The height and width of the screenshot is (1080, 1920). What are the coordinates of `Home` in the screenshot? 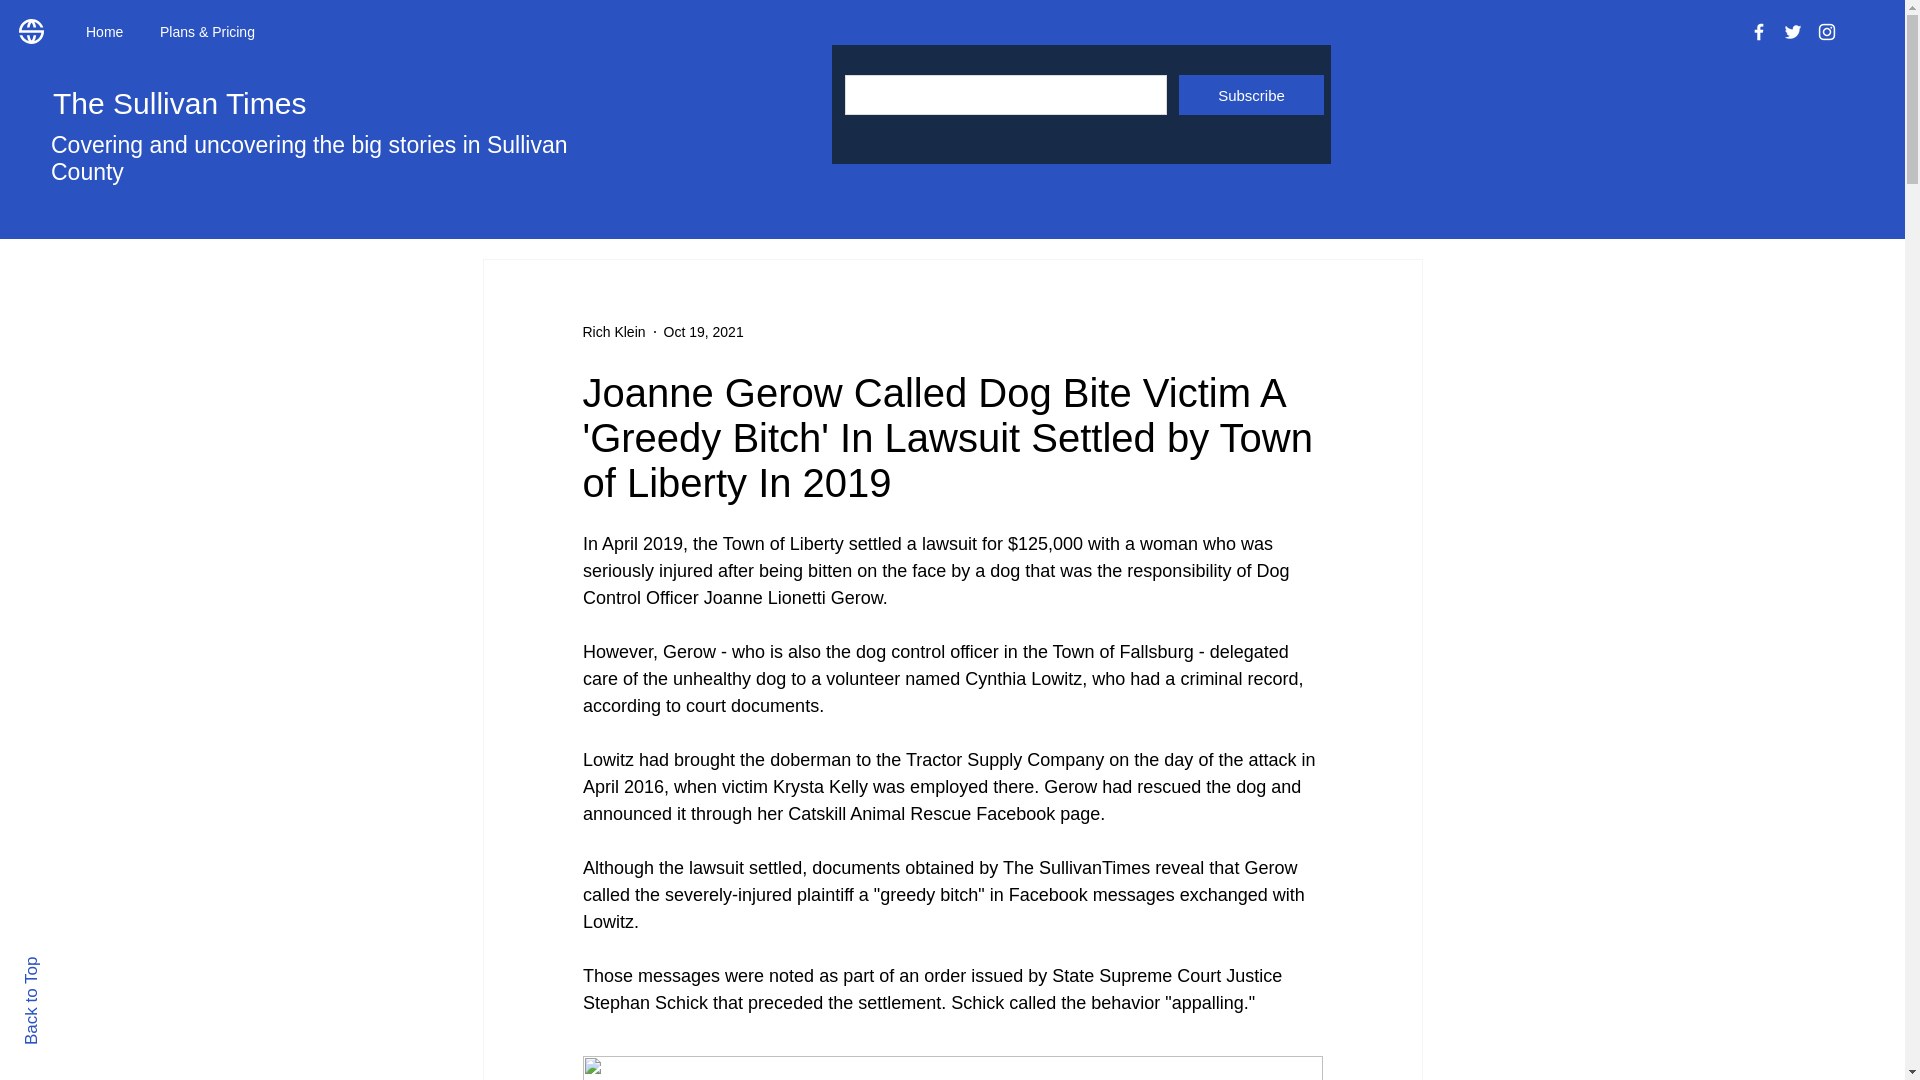 It's located at (108, 32).